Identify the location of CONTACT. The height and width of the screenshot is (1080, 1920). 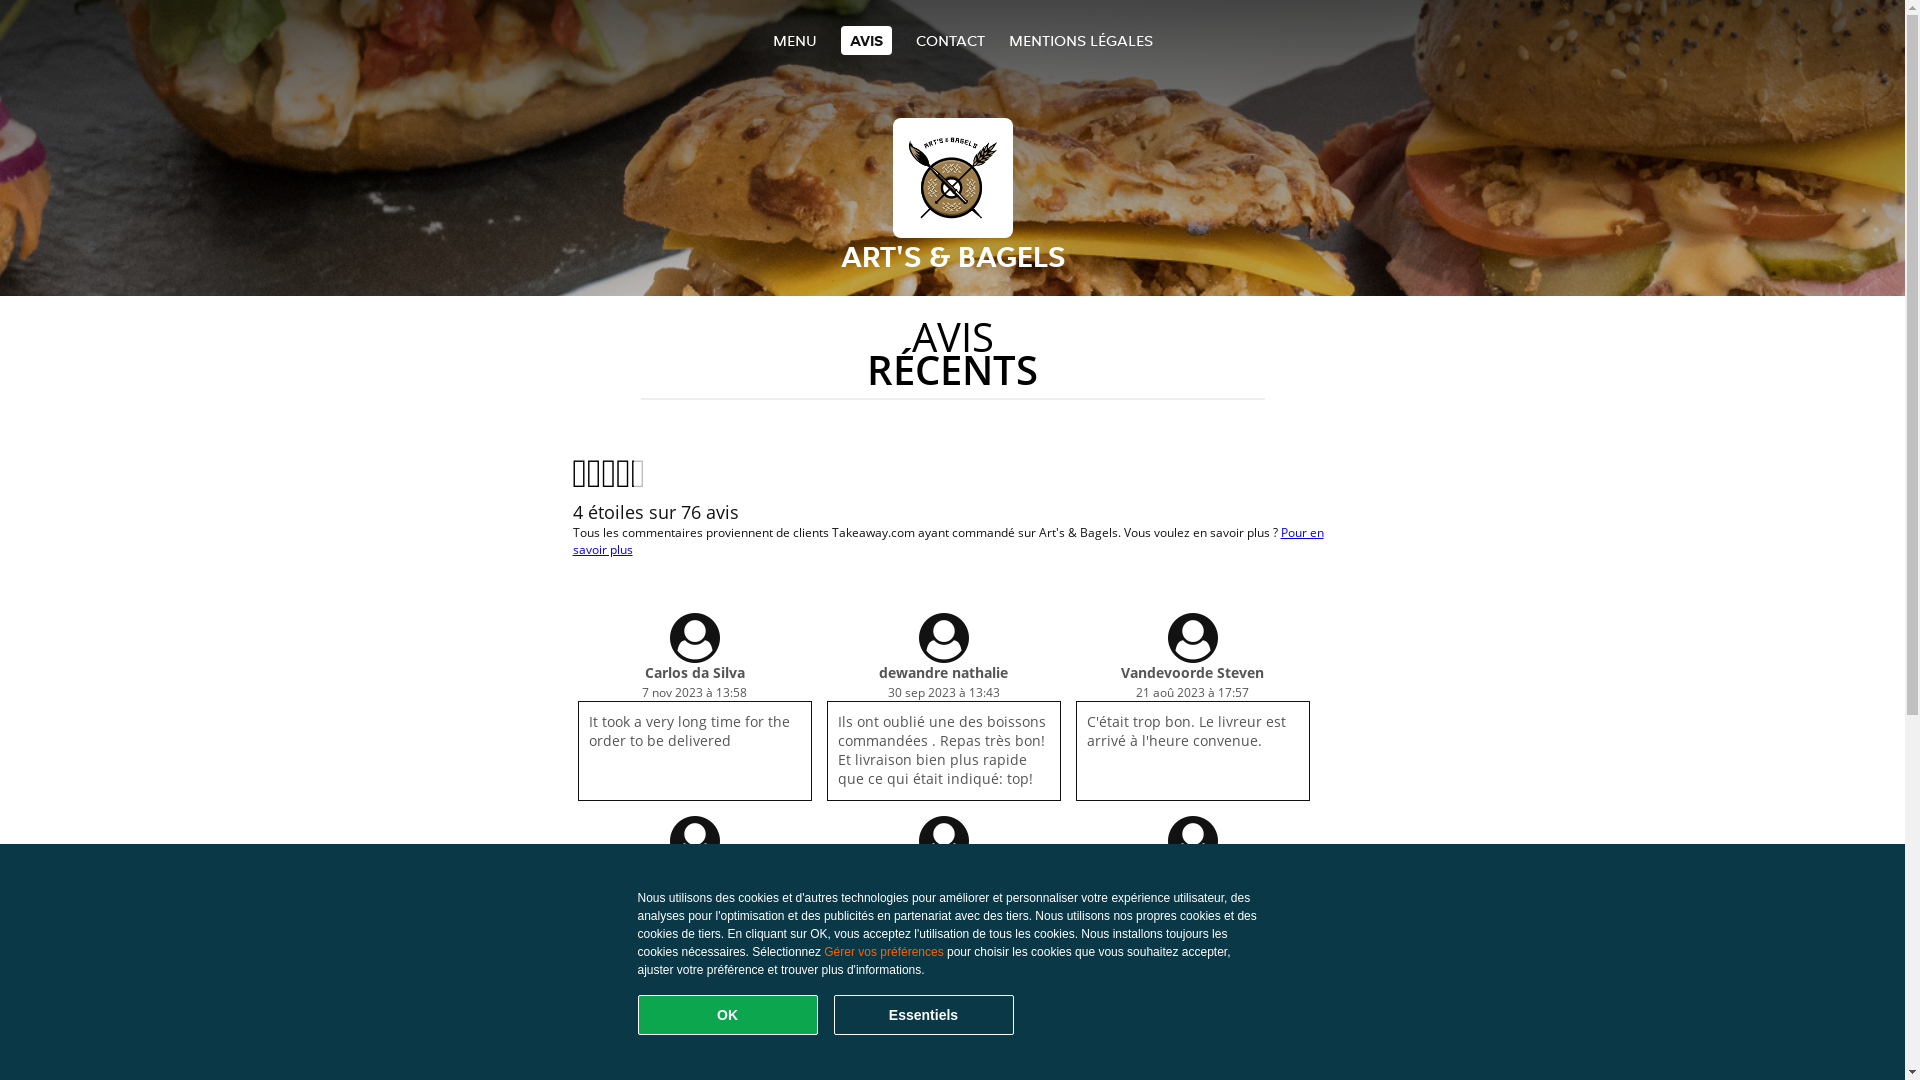
(950, 40).